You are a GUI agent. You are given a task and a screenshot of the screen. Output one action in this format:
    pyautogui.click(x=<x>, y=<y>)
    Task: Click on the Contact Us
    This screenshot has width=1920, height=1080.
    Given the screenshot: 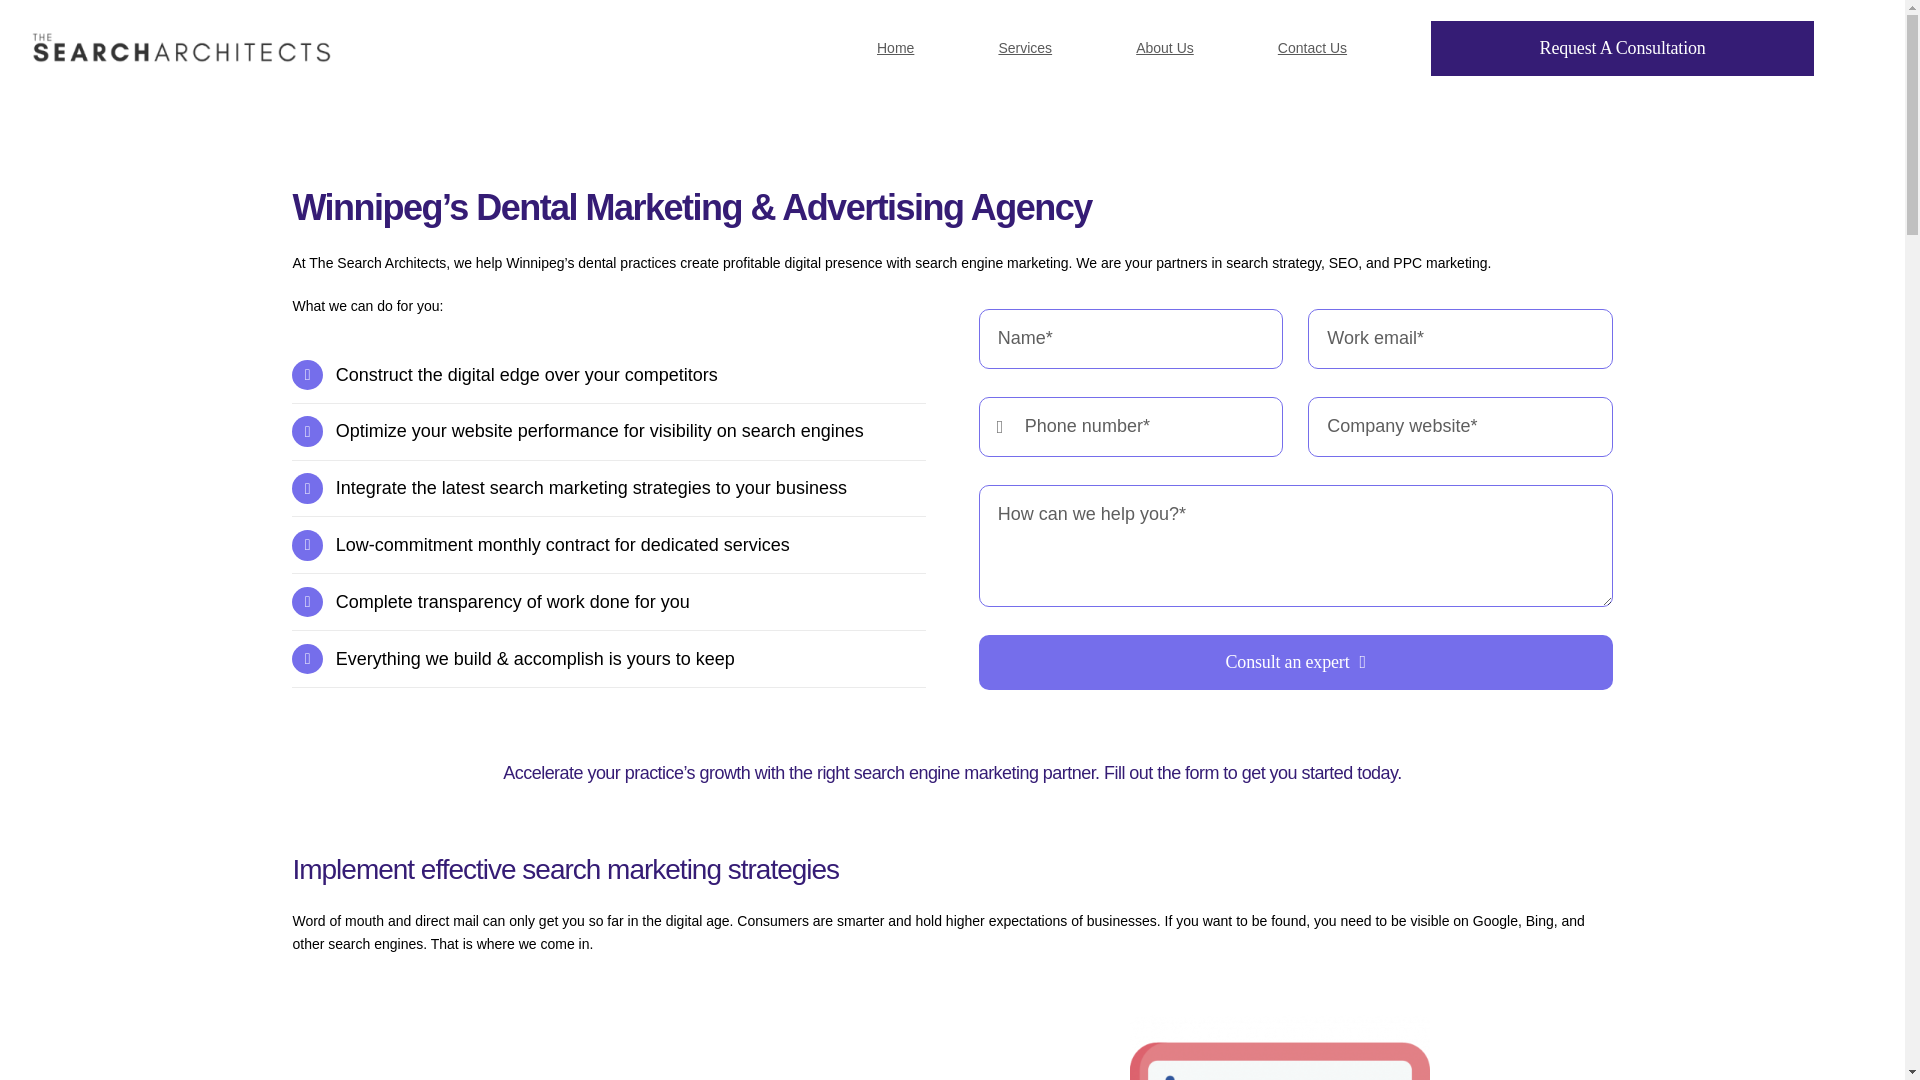 What is the action you would take?
    pyautogui.click(x=1312, y=48)
    